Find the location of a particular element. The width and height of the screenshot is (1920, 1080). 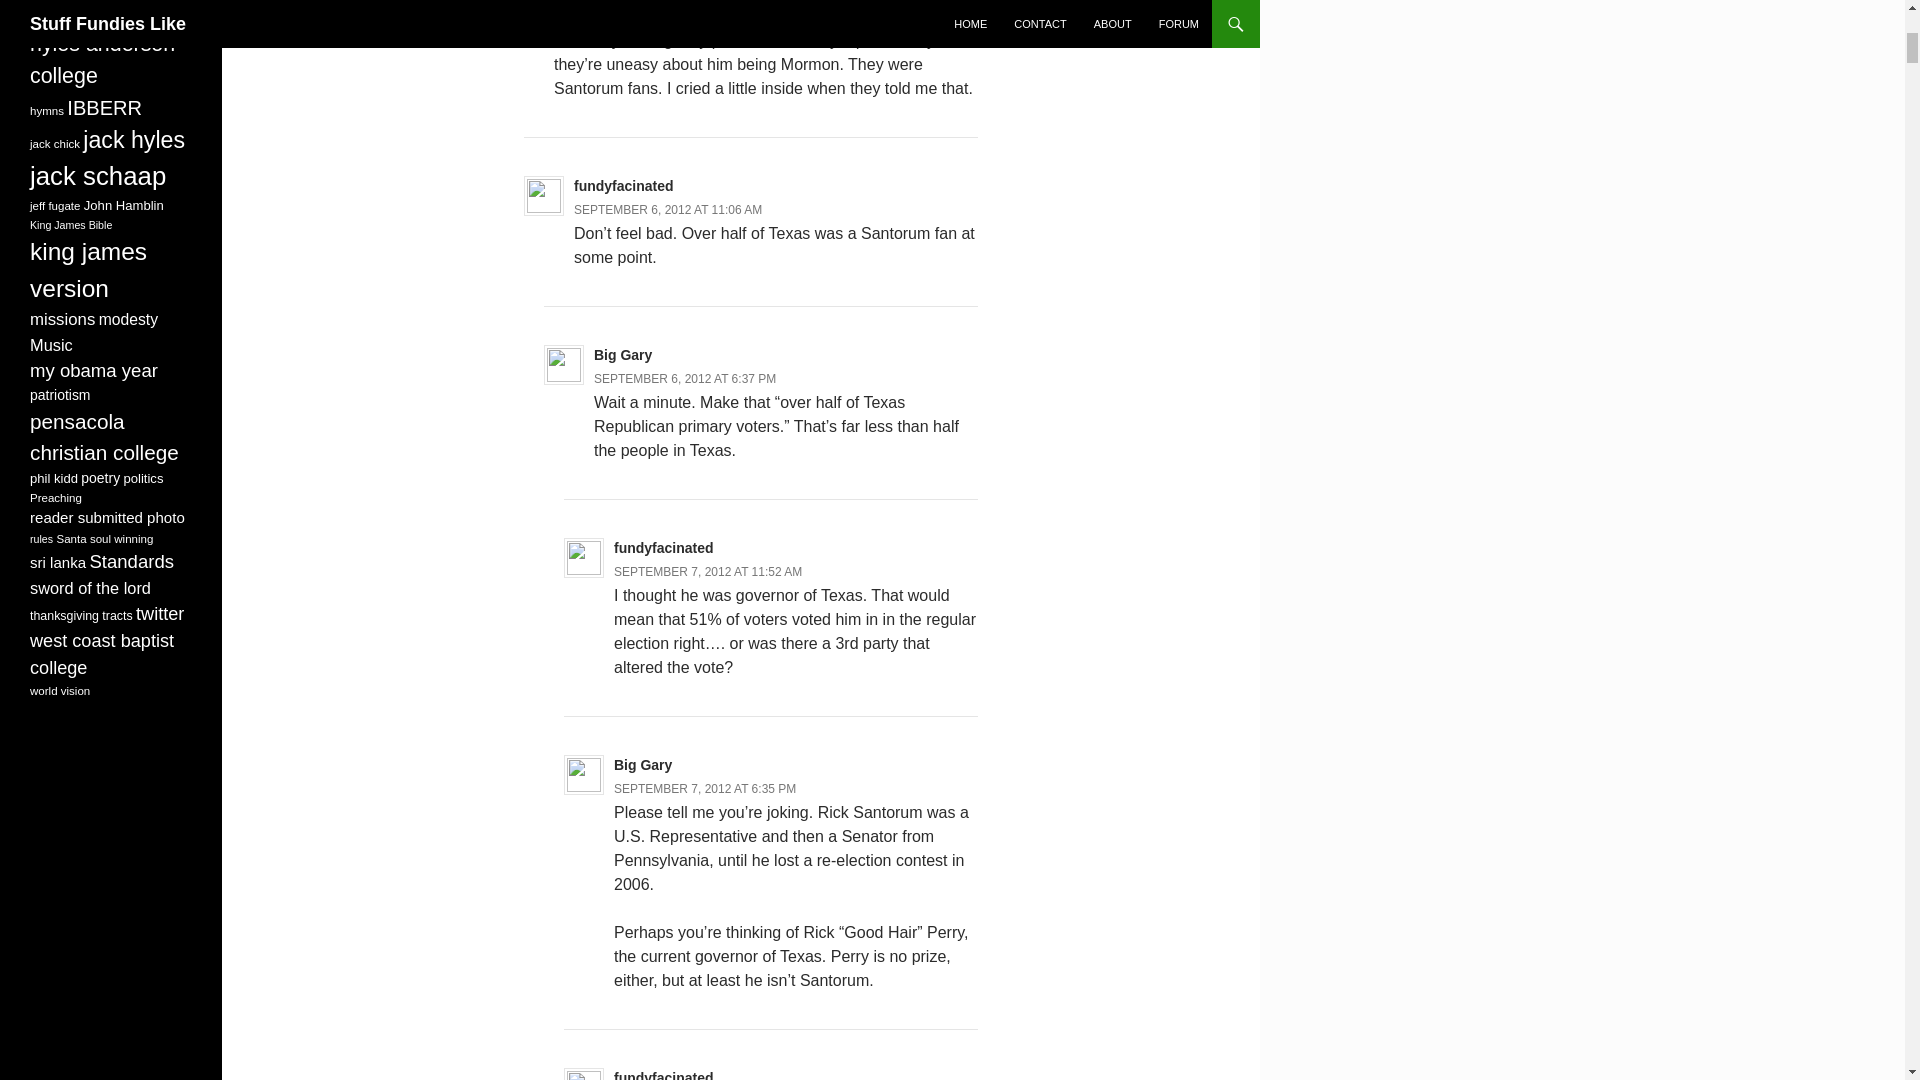

Dani Kelley is located at coordinates (592, 0).